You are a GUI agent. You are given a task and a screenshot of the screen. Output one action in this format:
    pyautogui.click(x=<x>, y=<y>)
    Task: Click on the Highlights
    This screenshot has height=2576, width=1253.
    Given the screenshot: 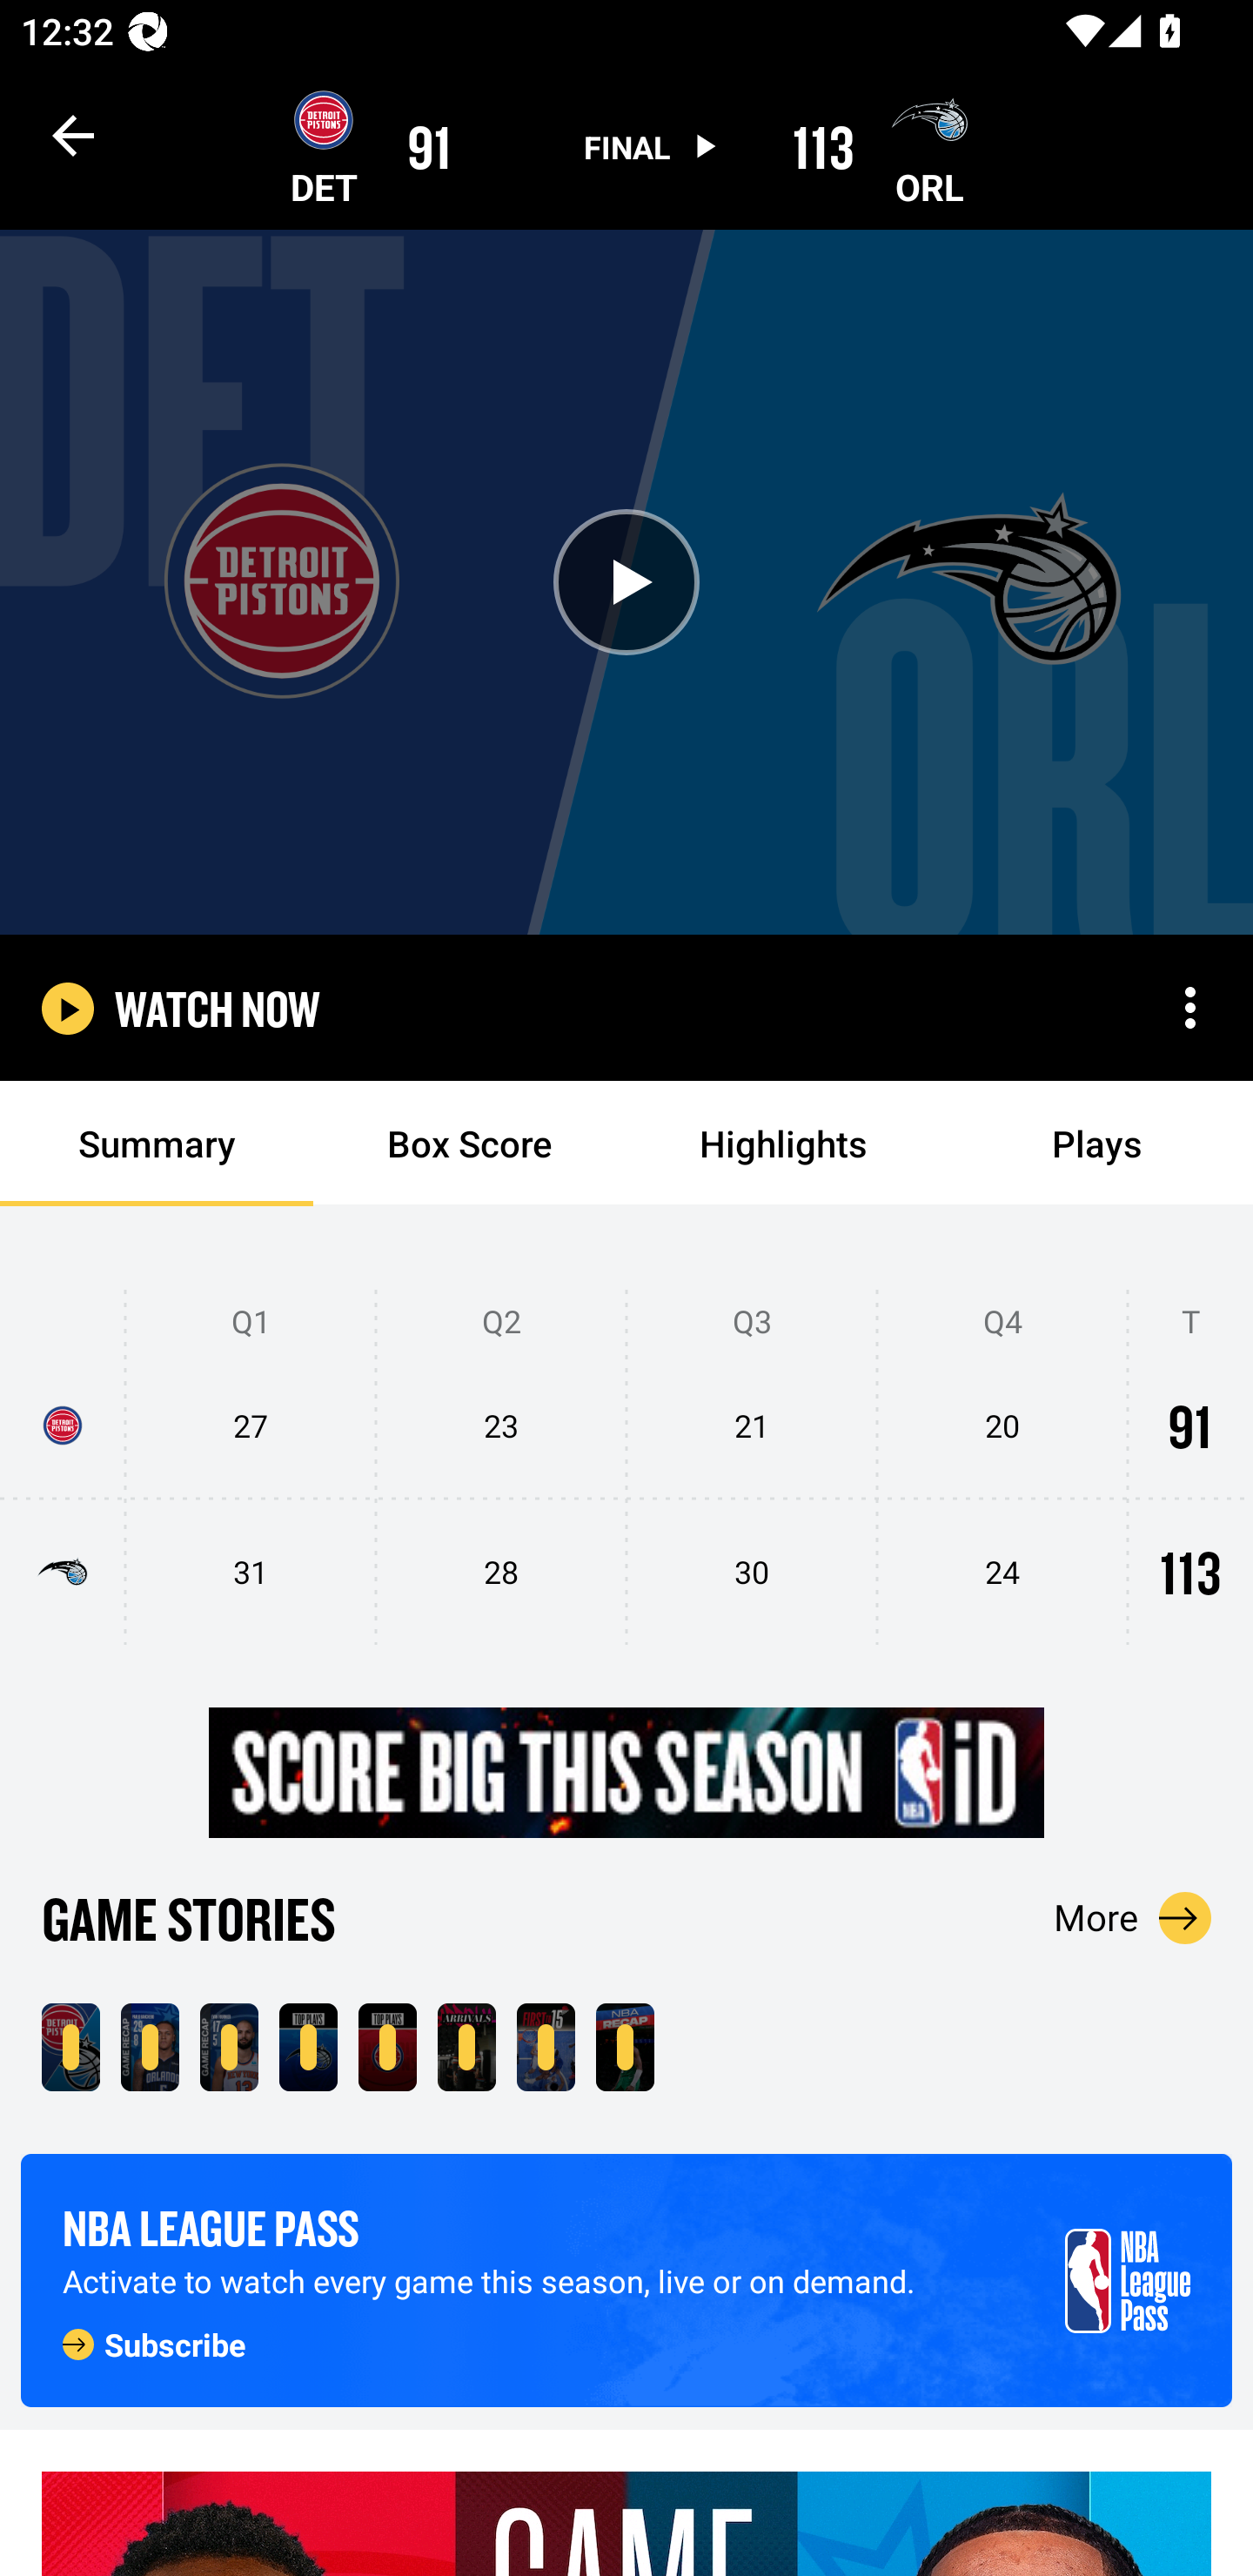 What is the action you would take?
    pyautogui.click(x=783, y=1144)
    